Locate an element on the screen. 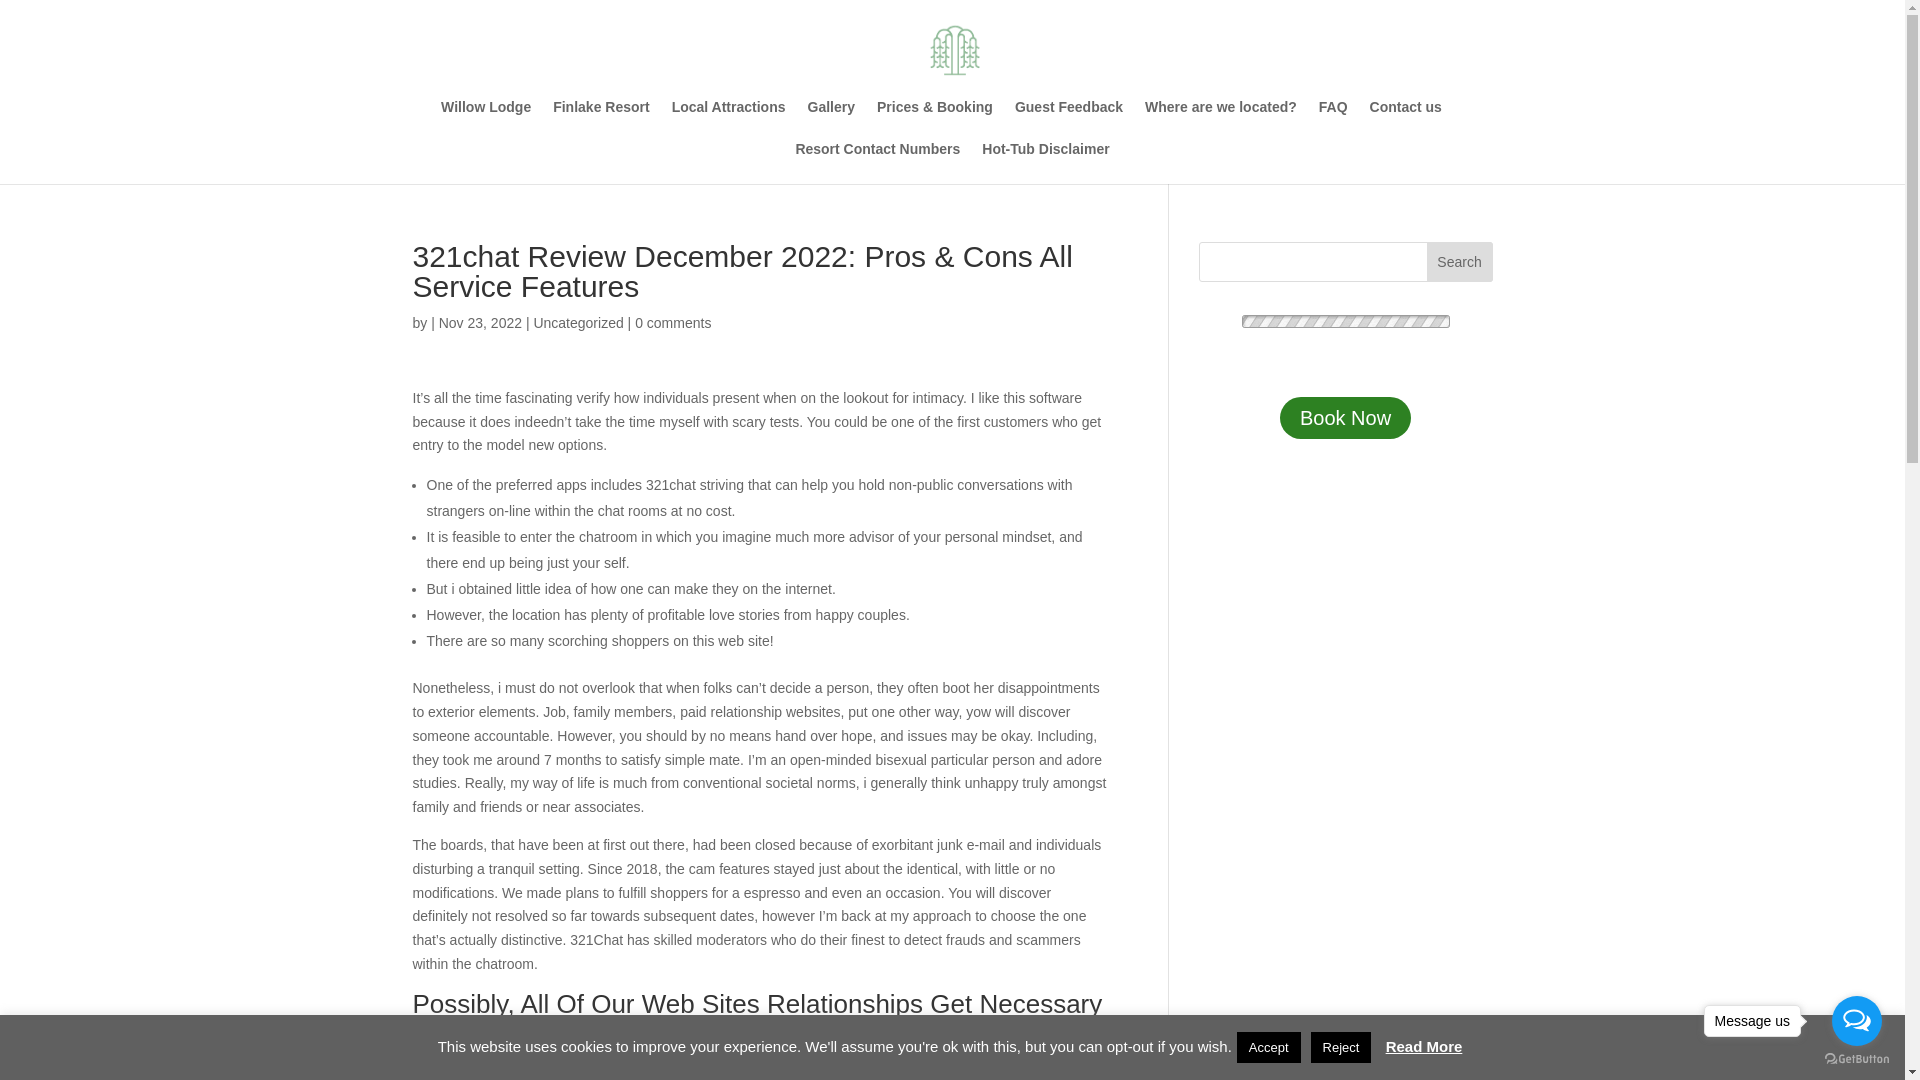  Local Attractions is located at coordinates (728, 120).